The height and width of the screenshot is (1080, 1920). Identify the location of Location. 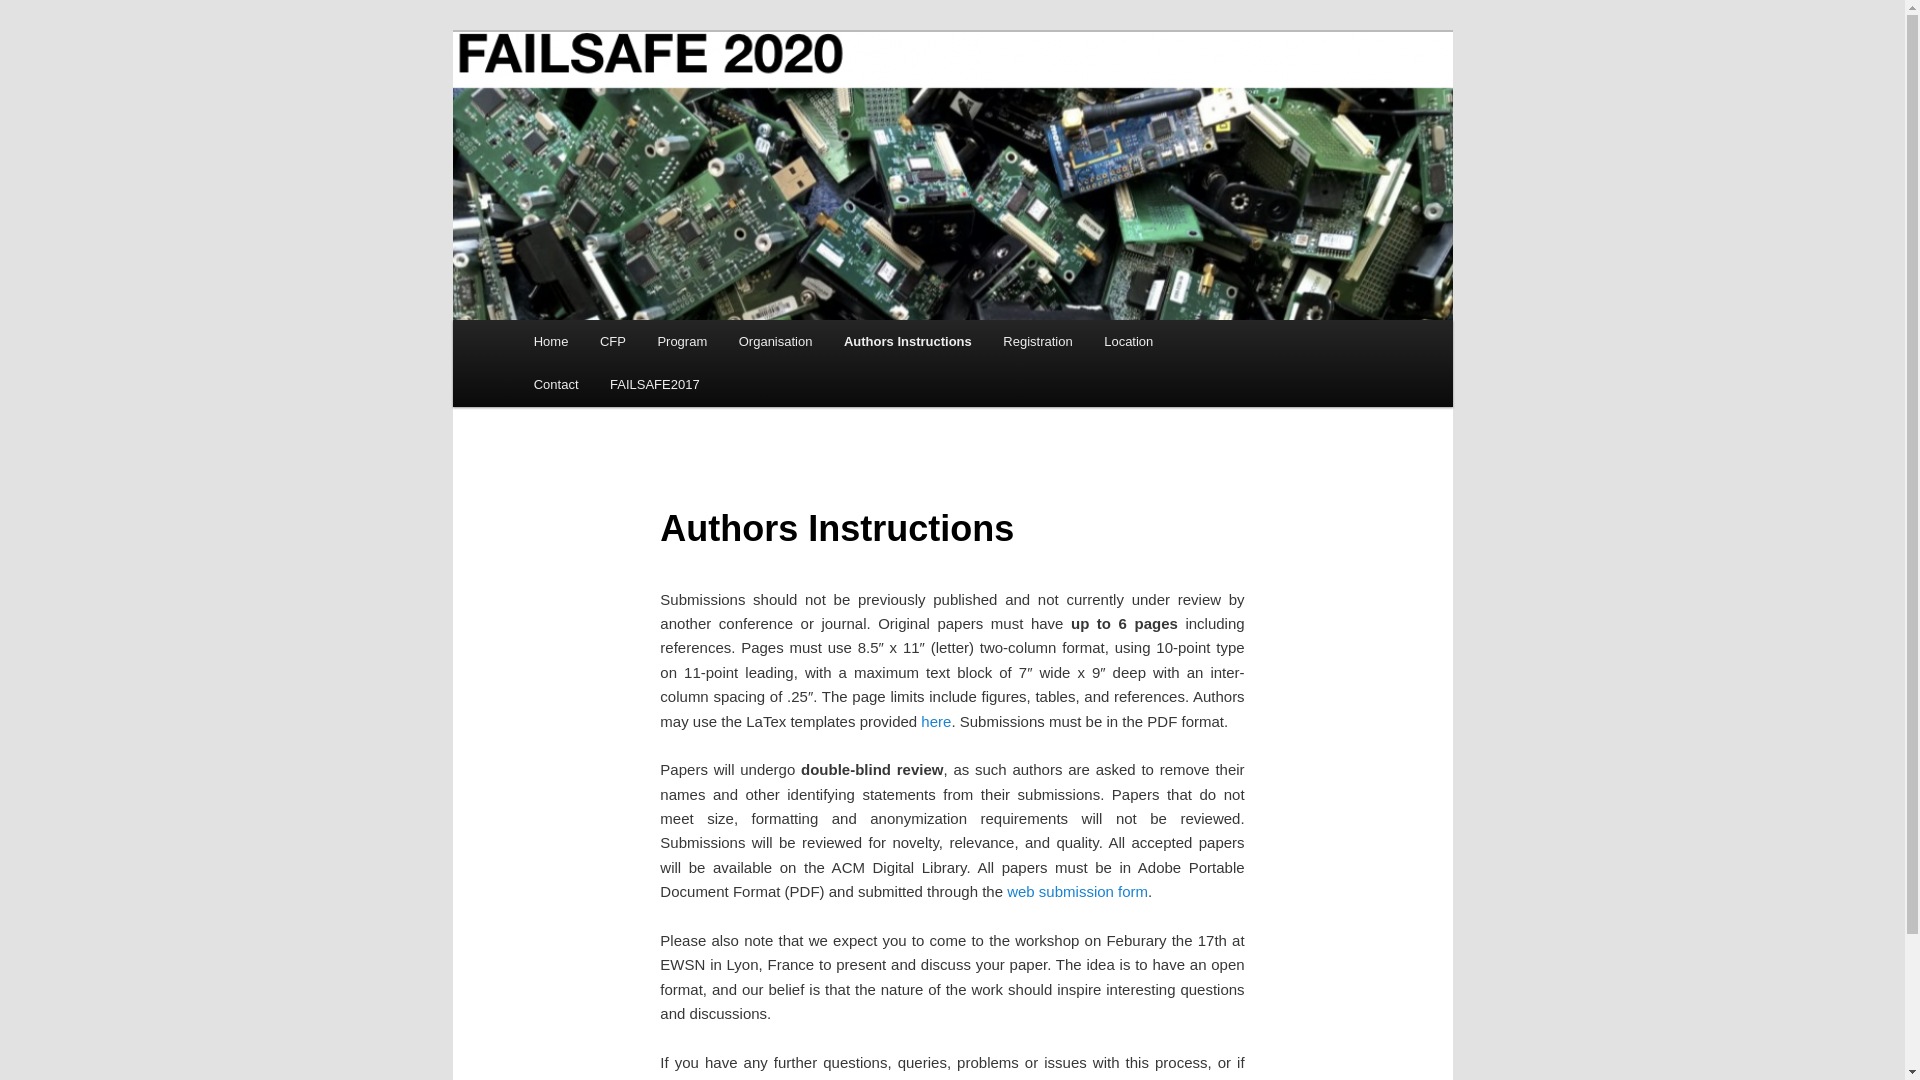
(1128, 340).